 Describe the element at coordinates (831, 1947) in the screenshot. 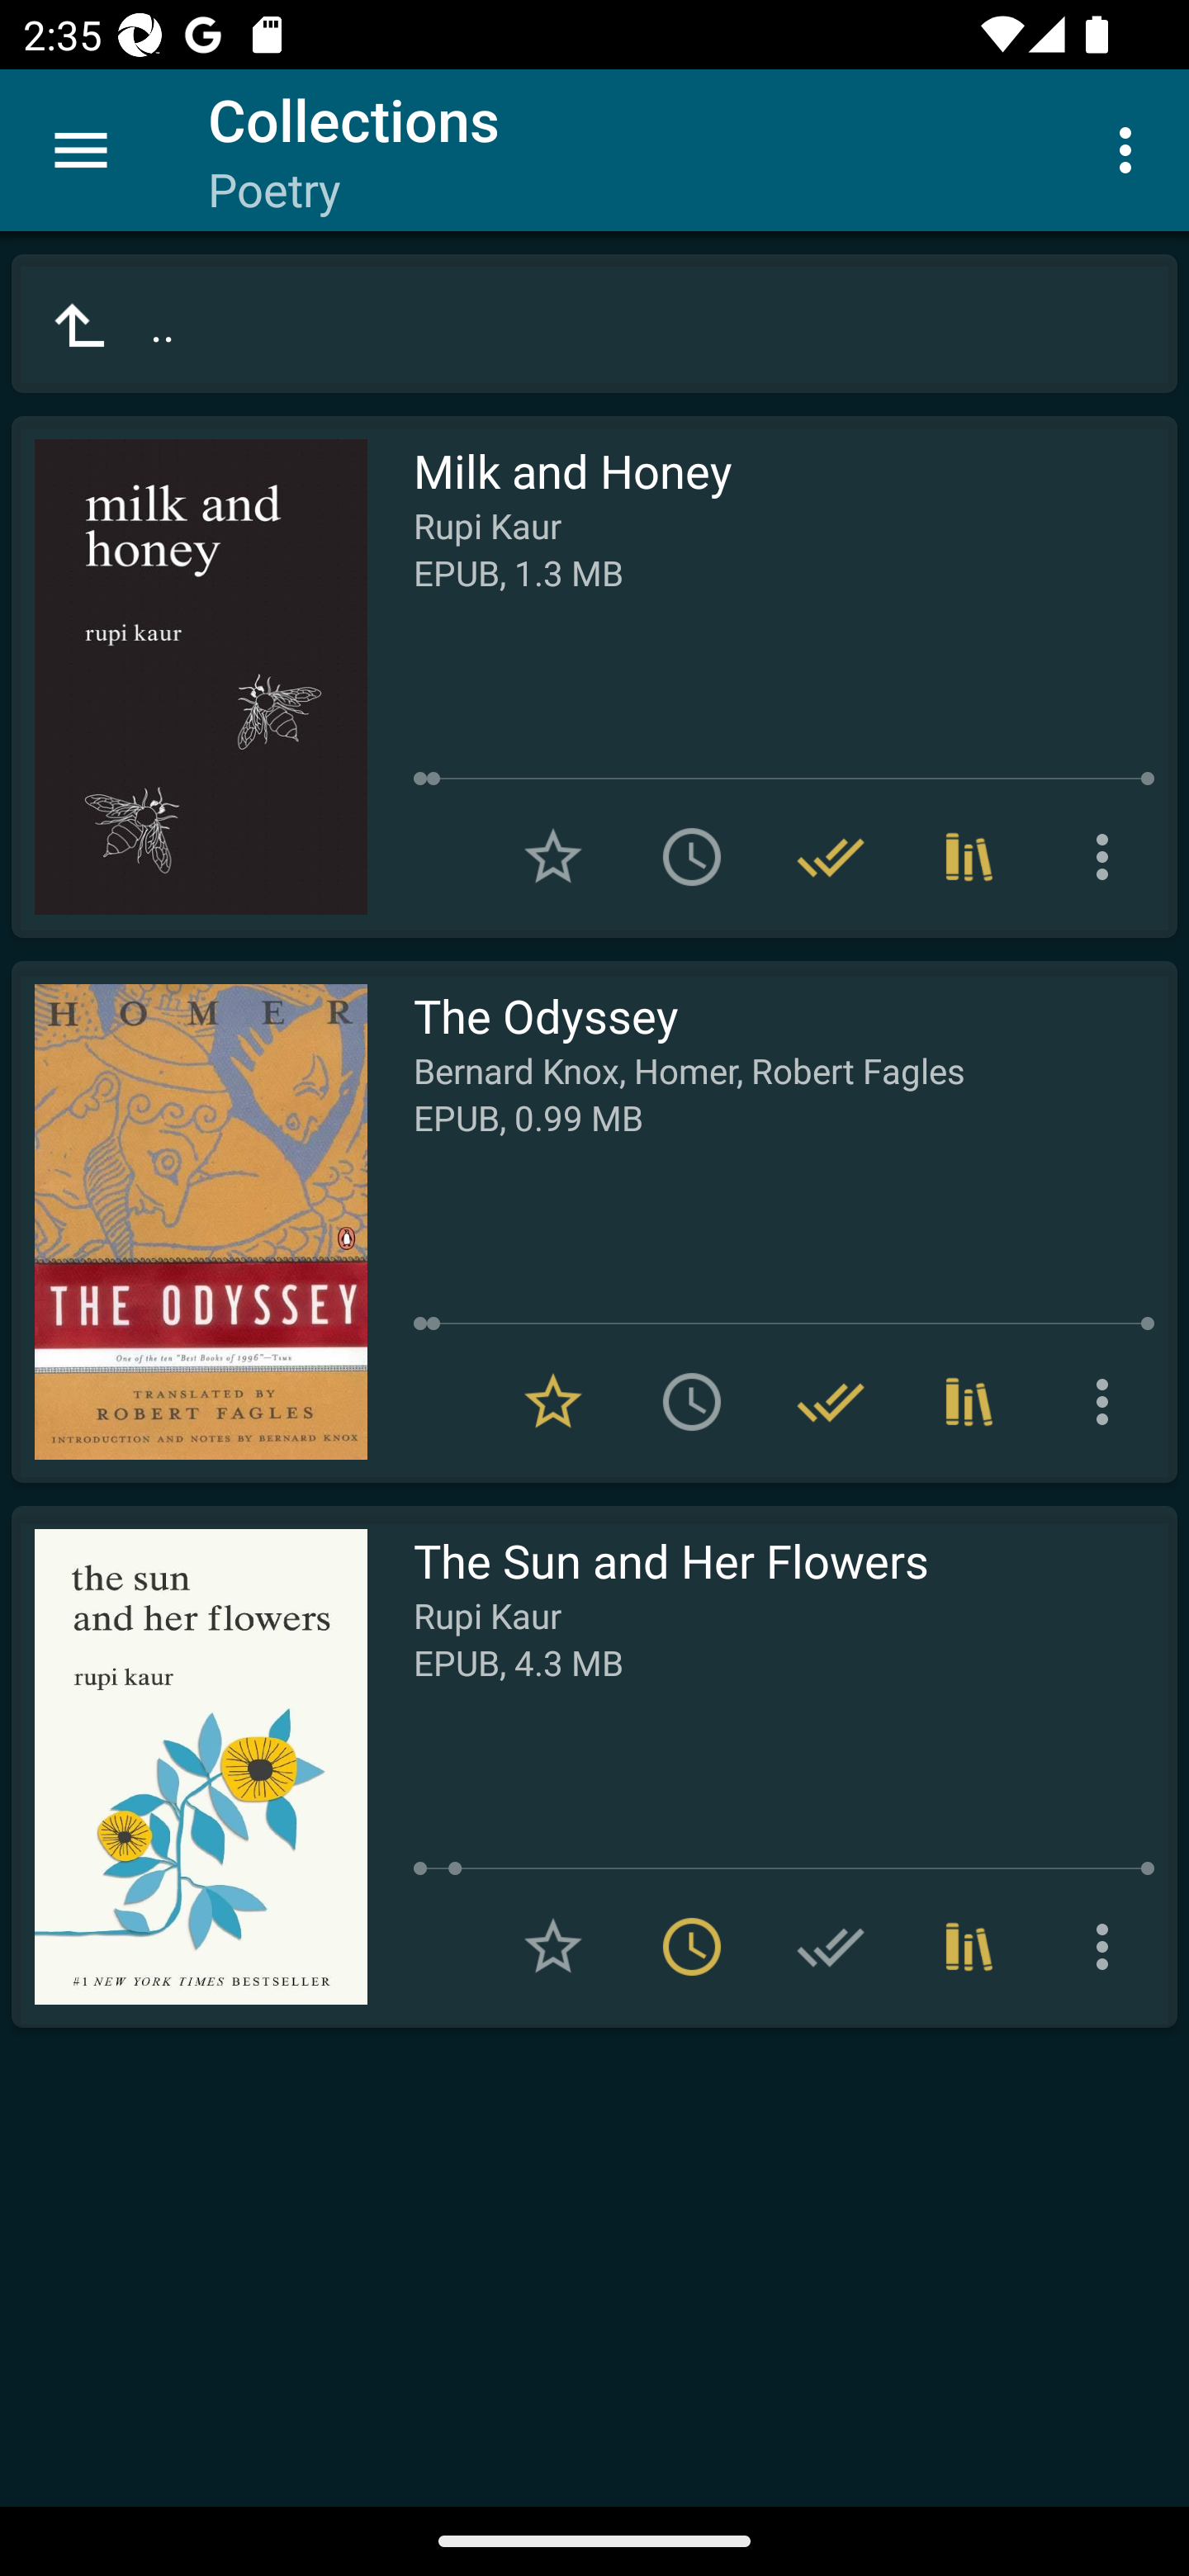

I see `Add to Have read` at that location.